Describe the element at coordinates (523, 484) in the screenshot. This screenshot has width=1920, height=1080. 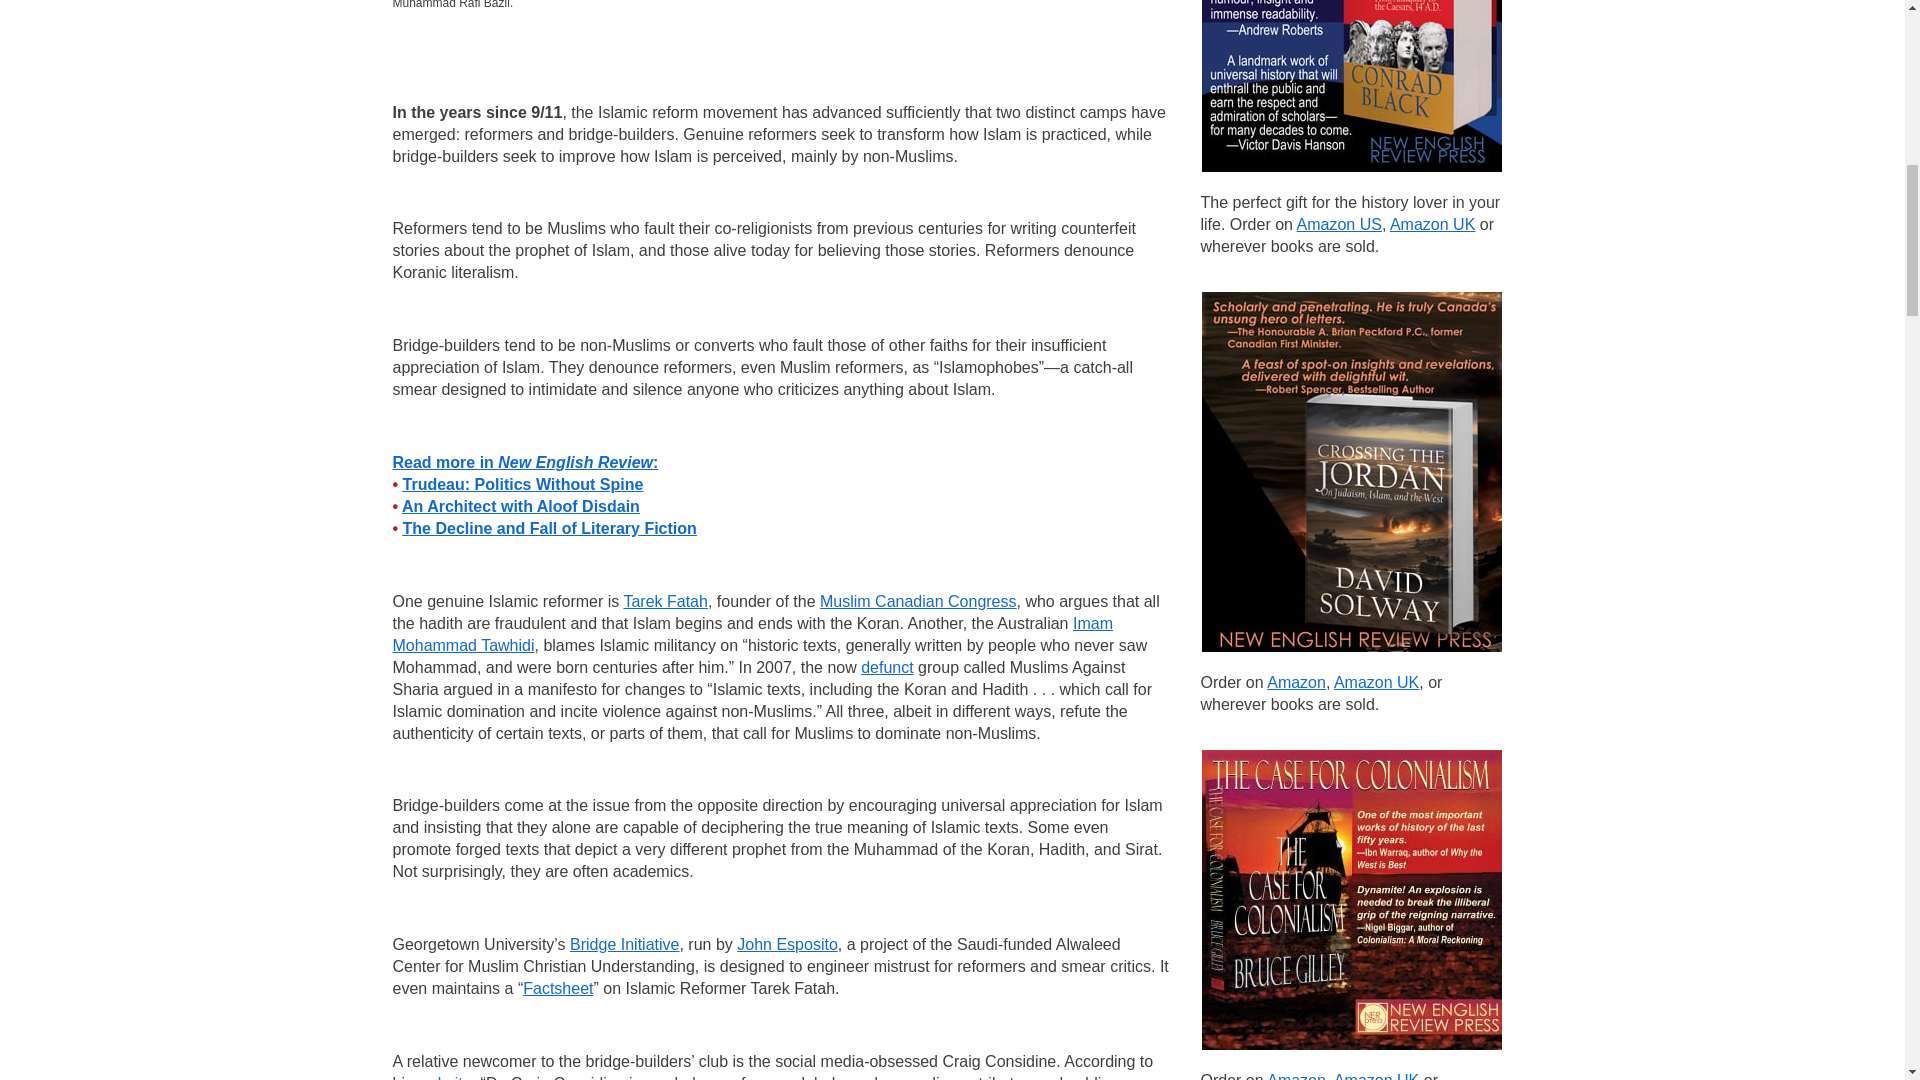
I see `Trudeau: Politics Without Spine` at that location.